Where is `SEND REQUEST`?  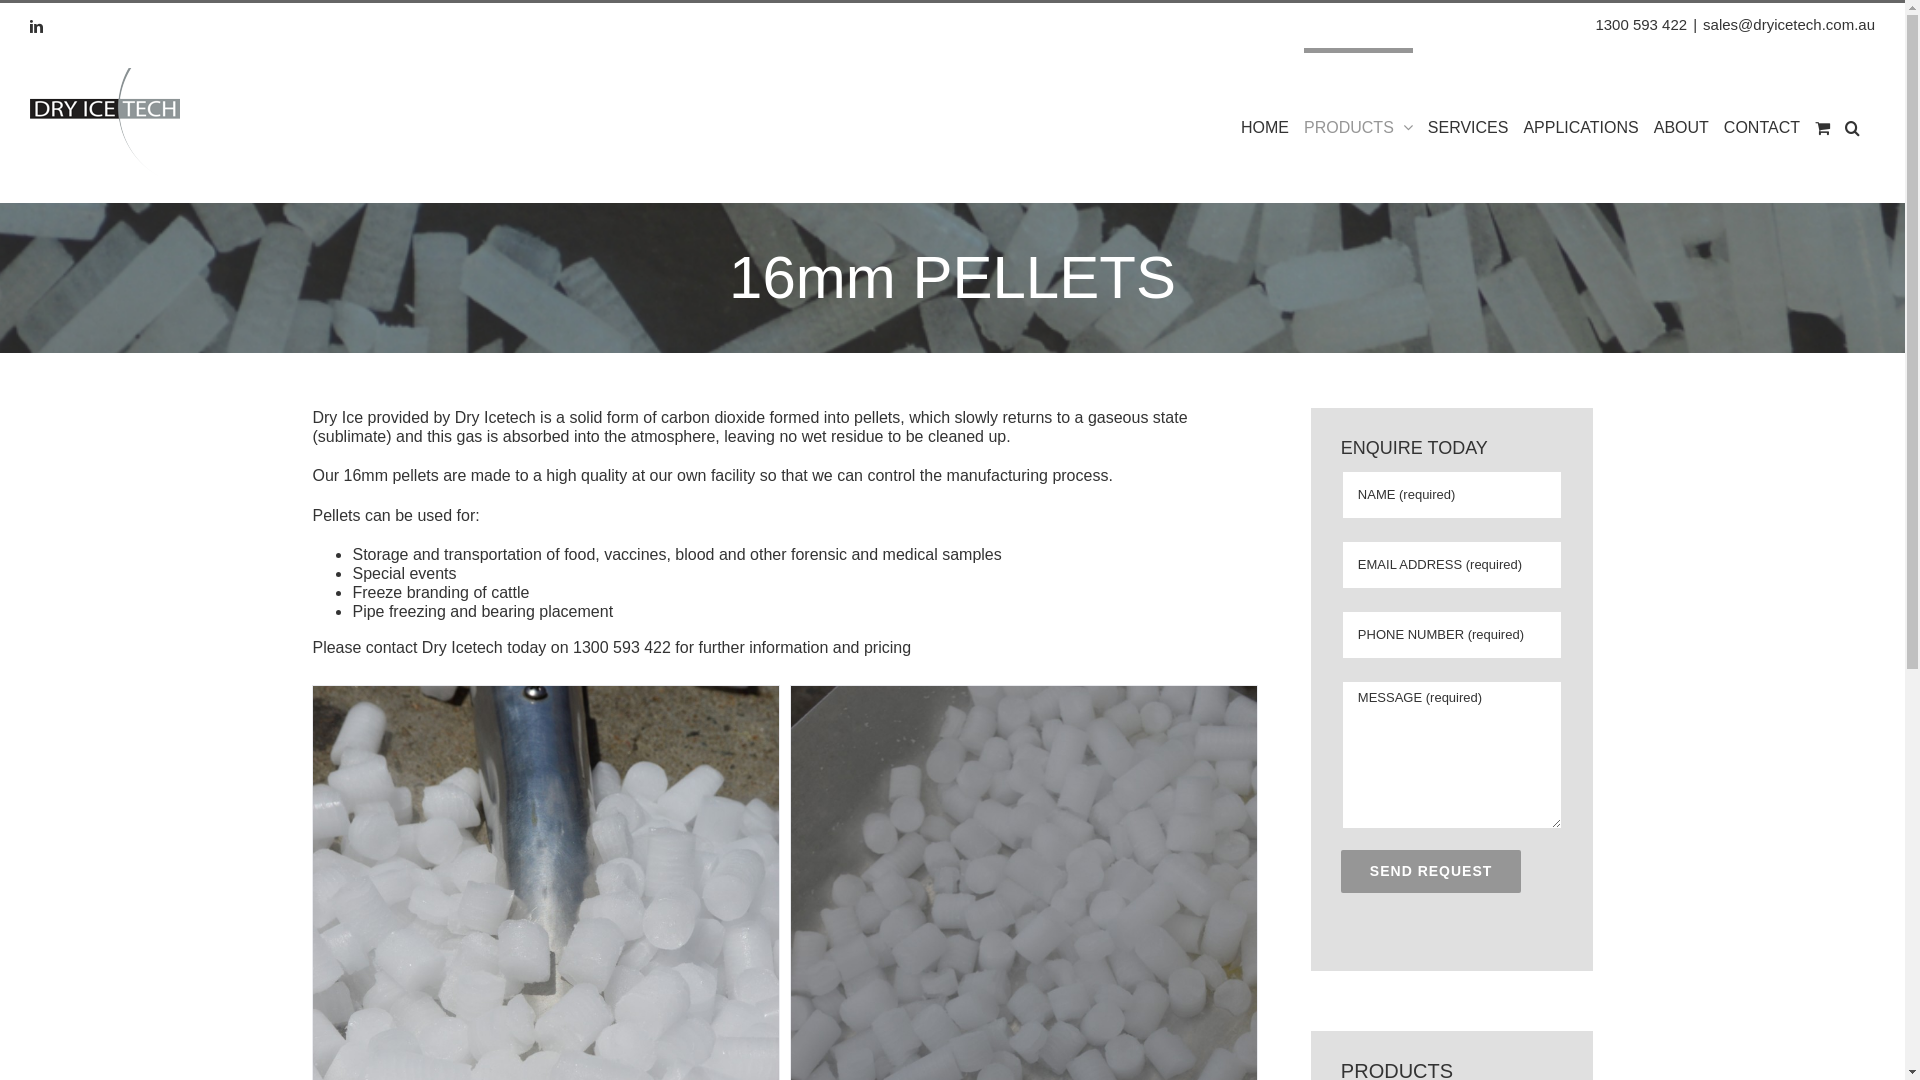 SEND REQUEST is located at coordinates (1431, 872).